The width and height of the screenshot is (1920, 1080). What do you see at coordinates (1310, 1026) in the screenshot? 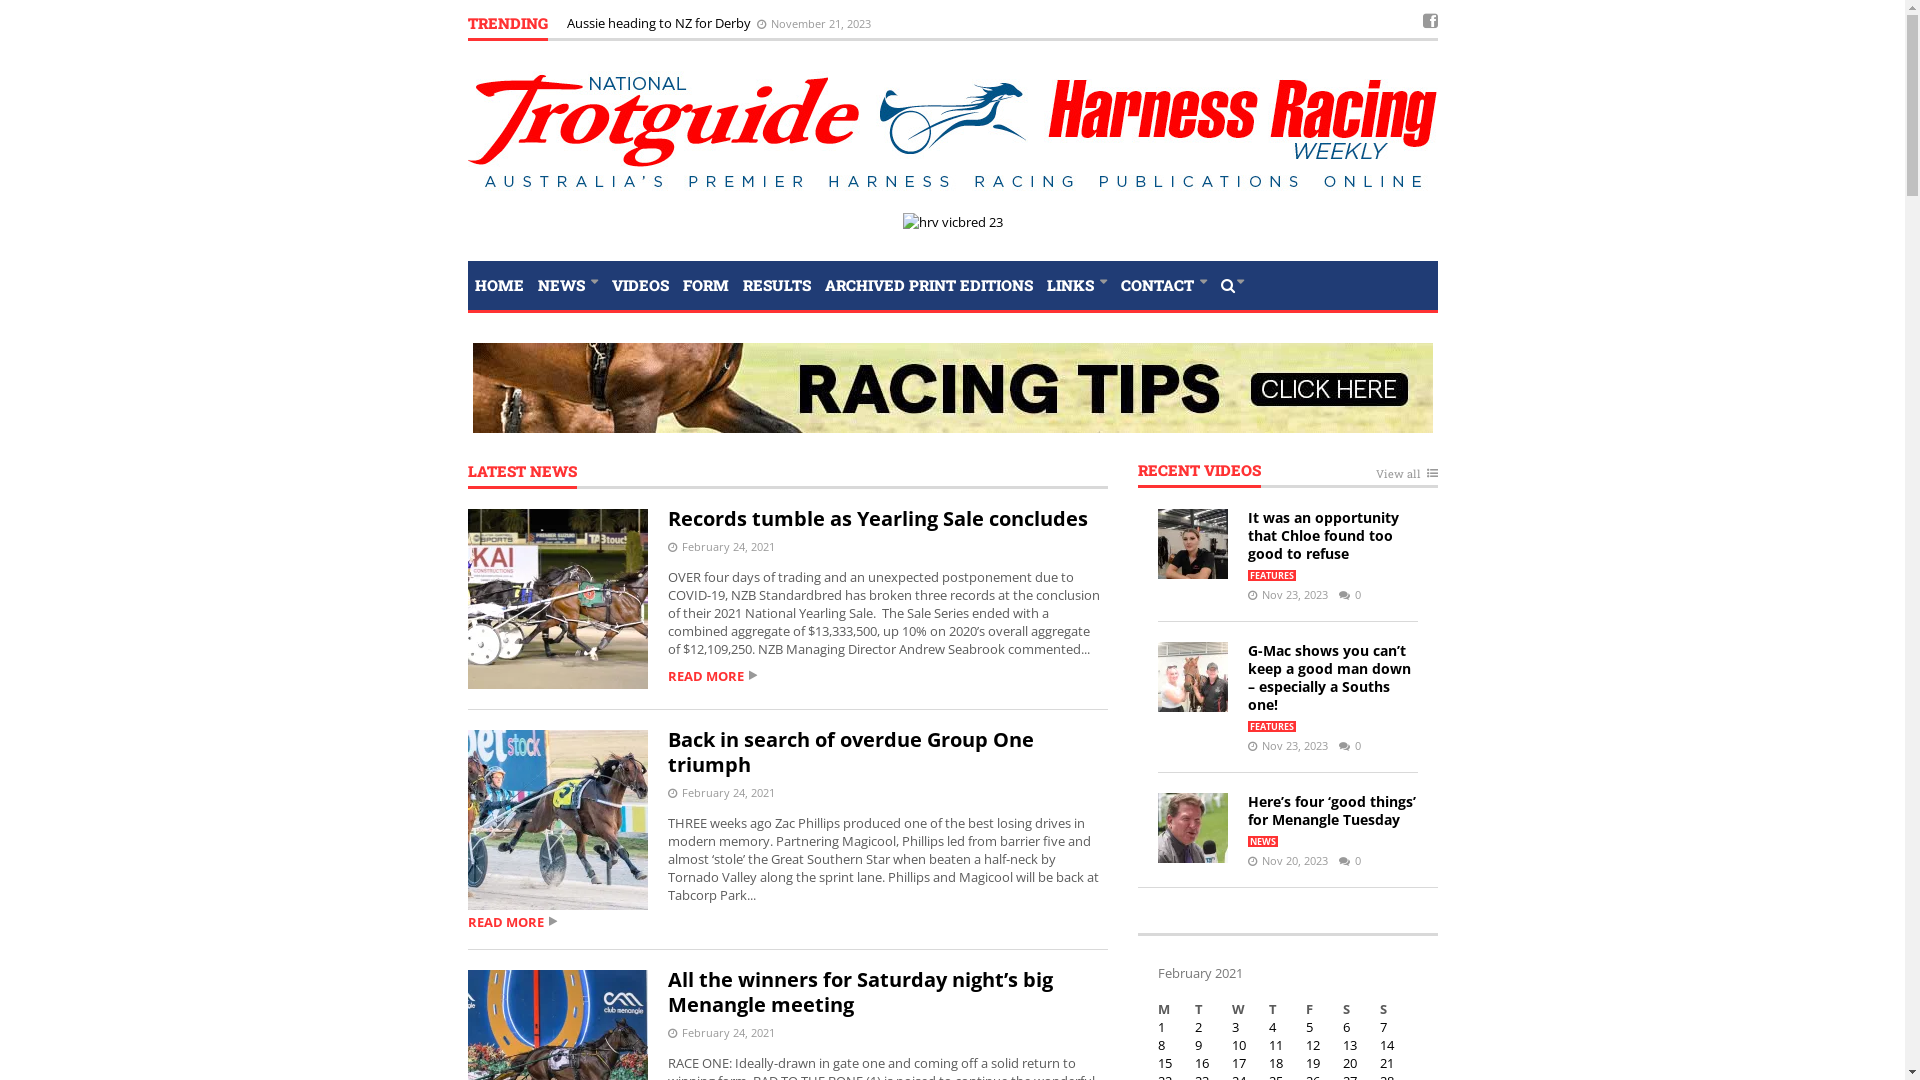
I see `5` at bounding box center [1310, 1026].